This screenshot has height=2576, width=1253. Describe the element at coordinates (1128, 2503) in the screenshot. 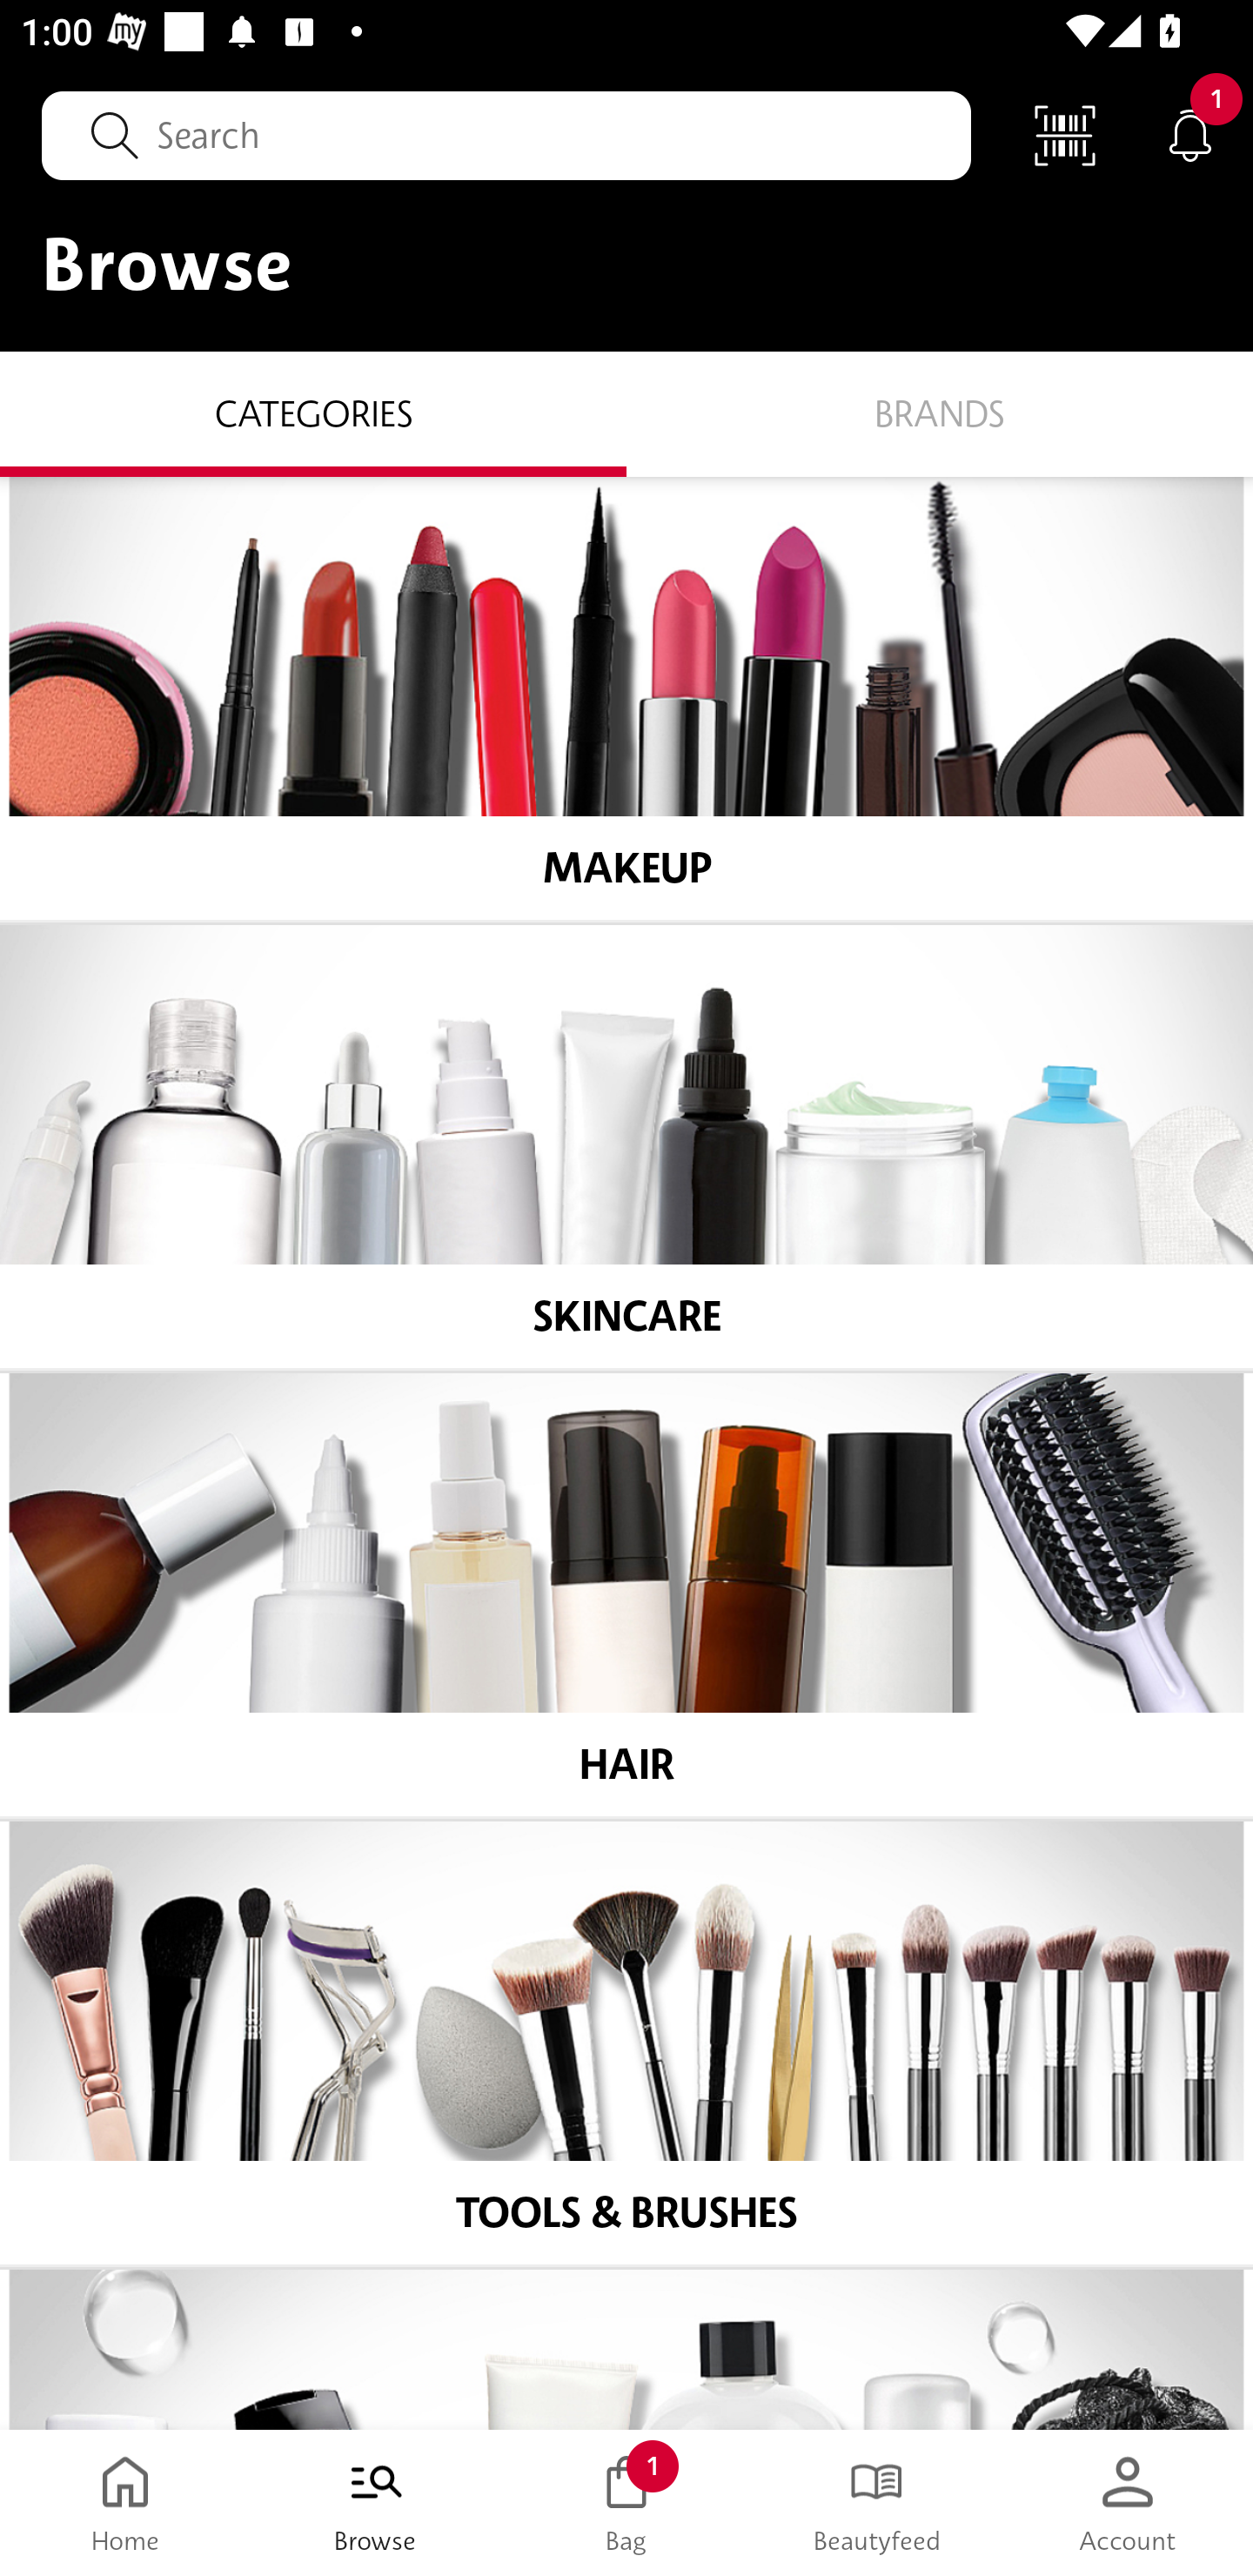

I see `Account` at that location.